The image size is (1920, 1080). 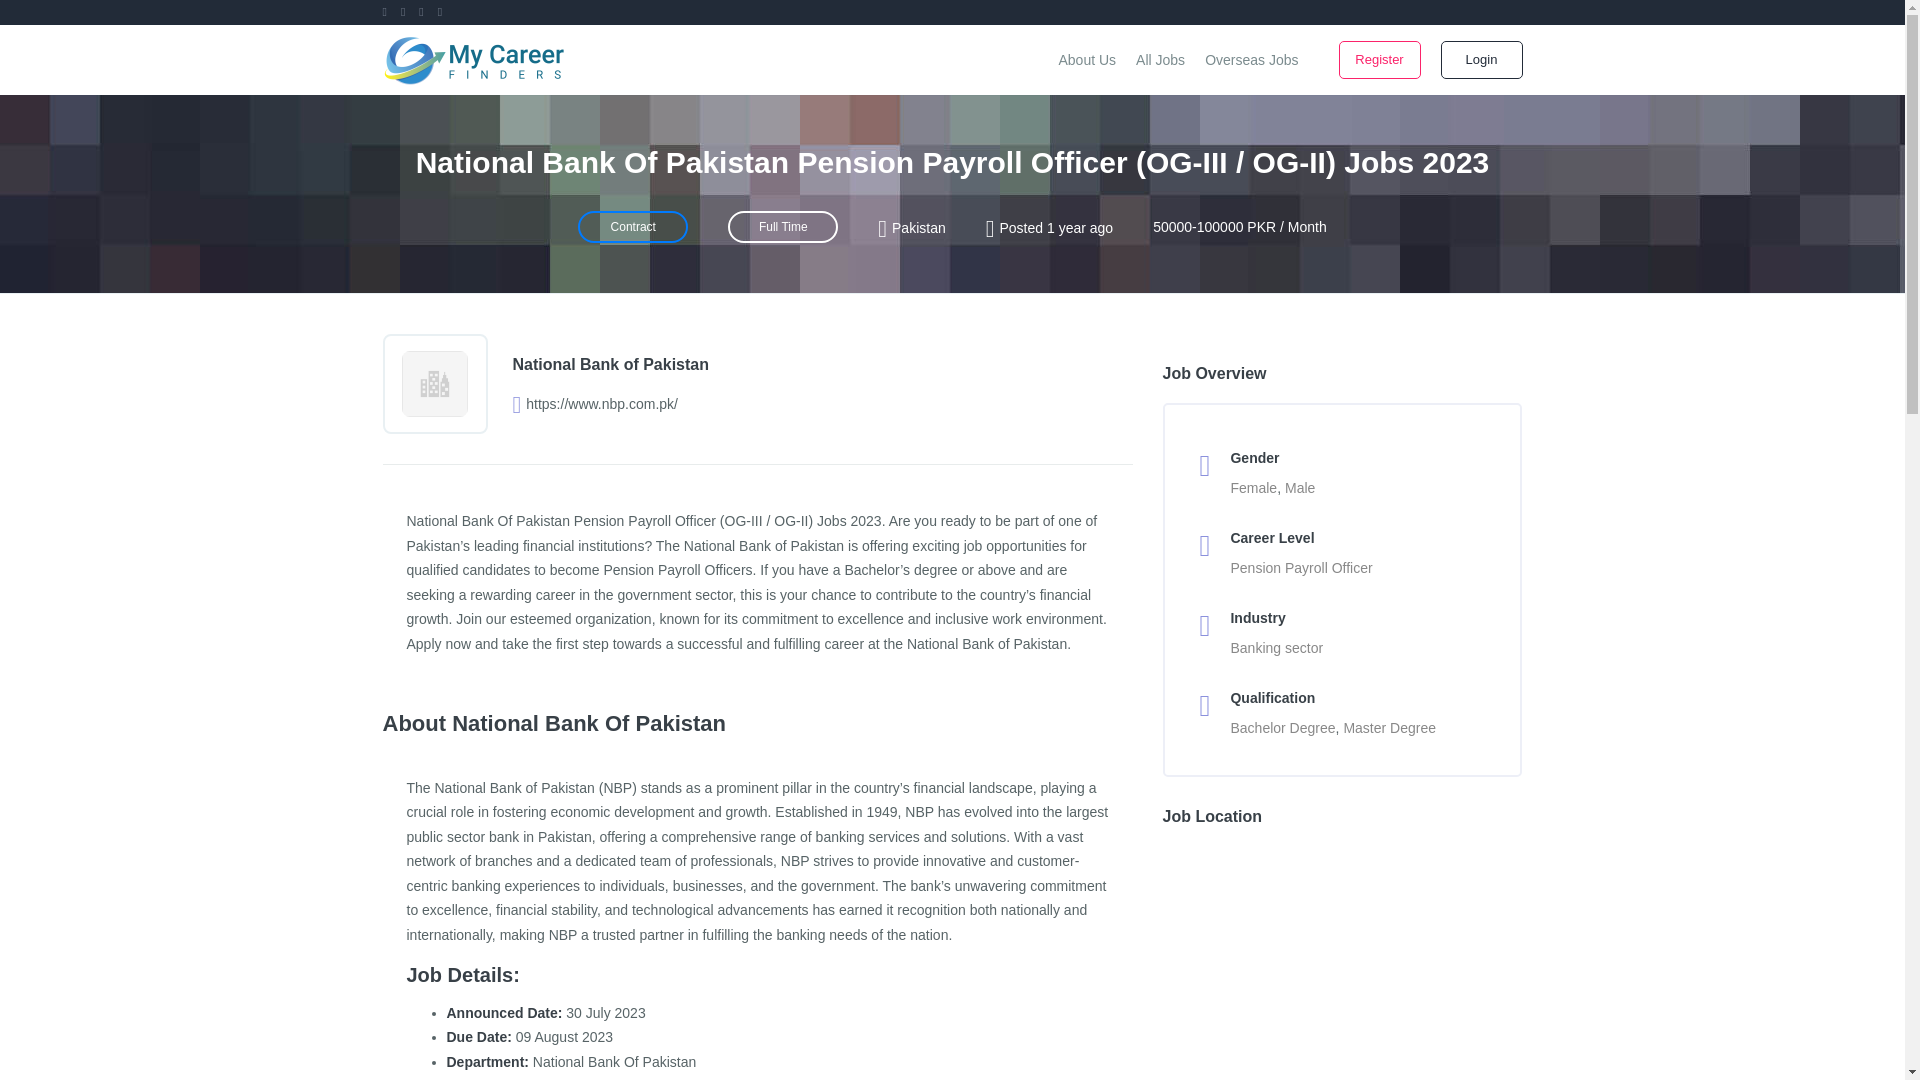 What do you see at coordinates (1379, 60) in the screenshot?
I see `Register` at bounding box center [1379, 60].